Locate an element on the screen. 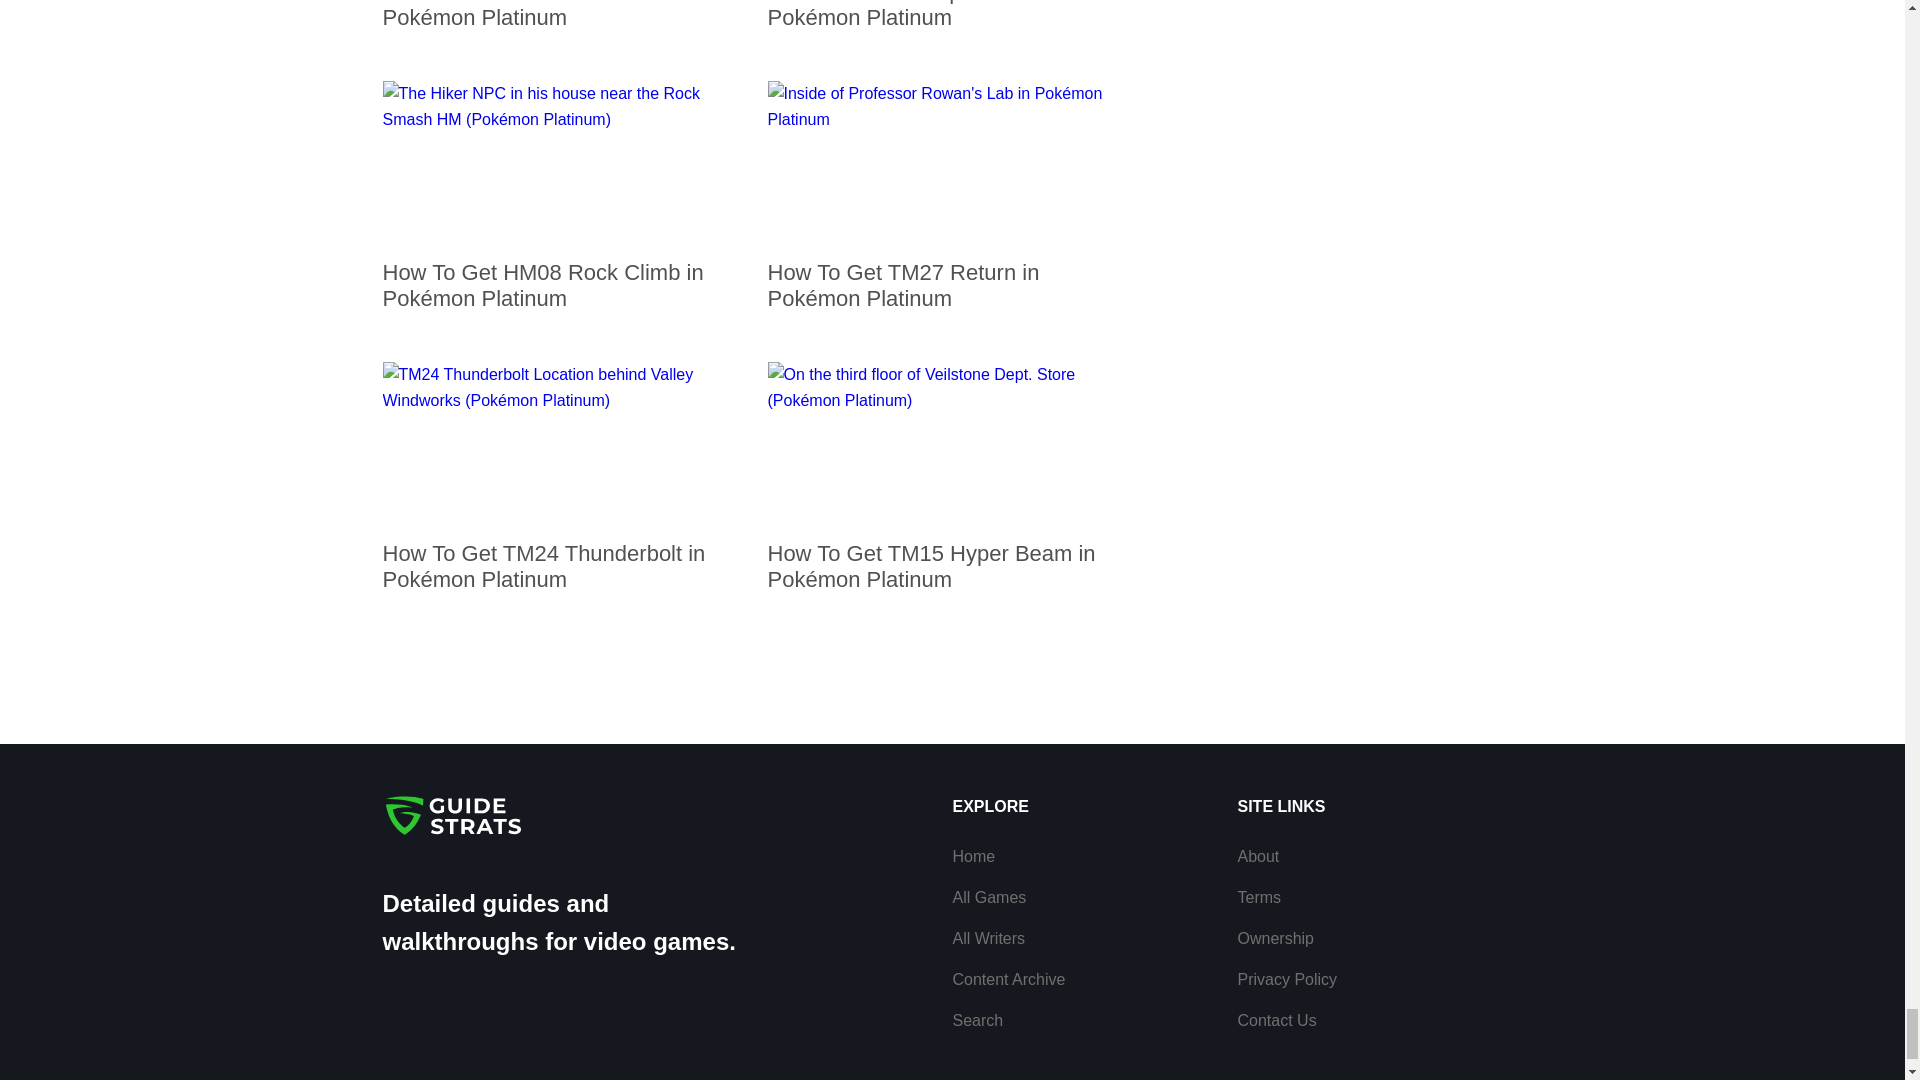 The height and width of the screenshot is (1080, 1920). About is located at coordinates (1259, 856).